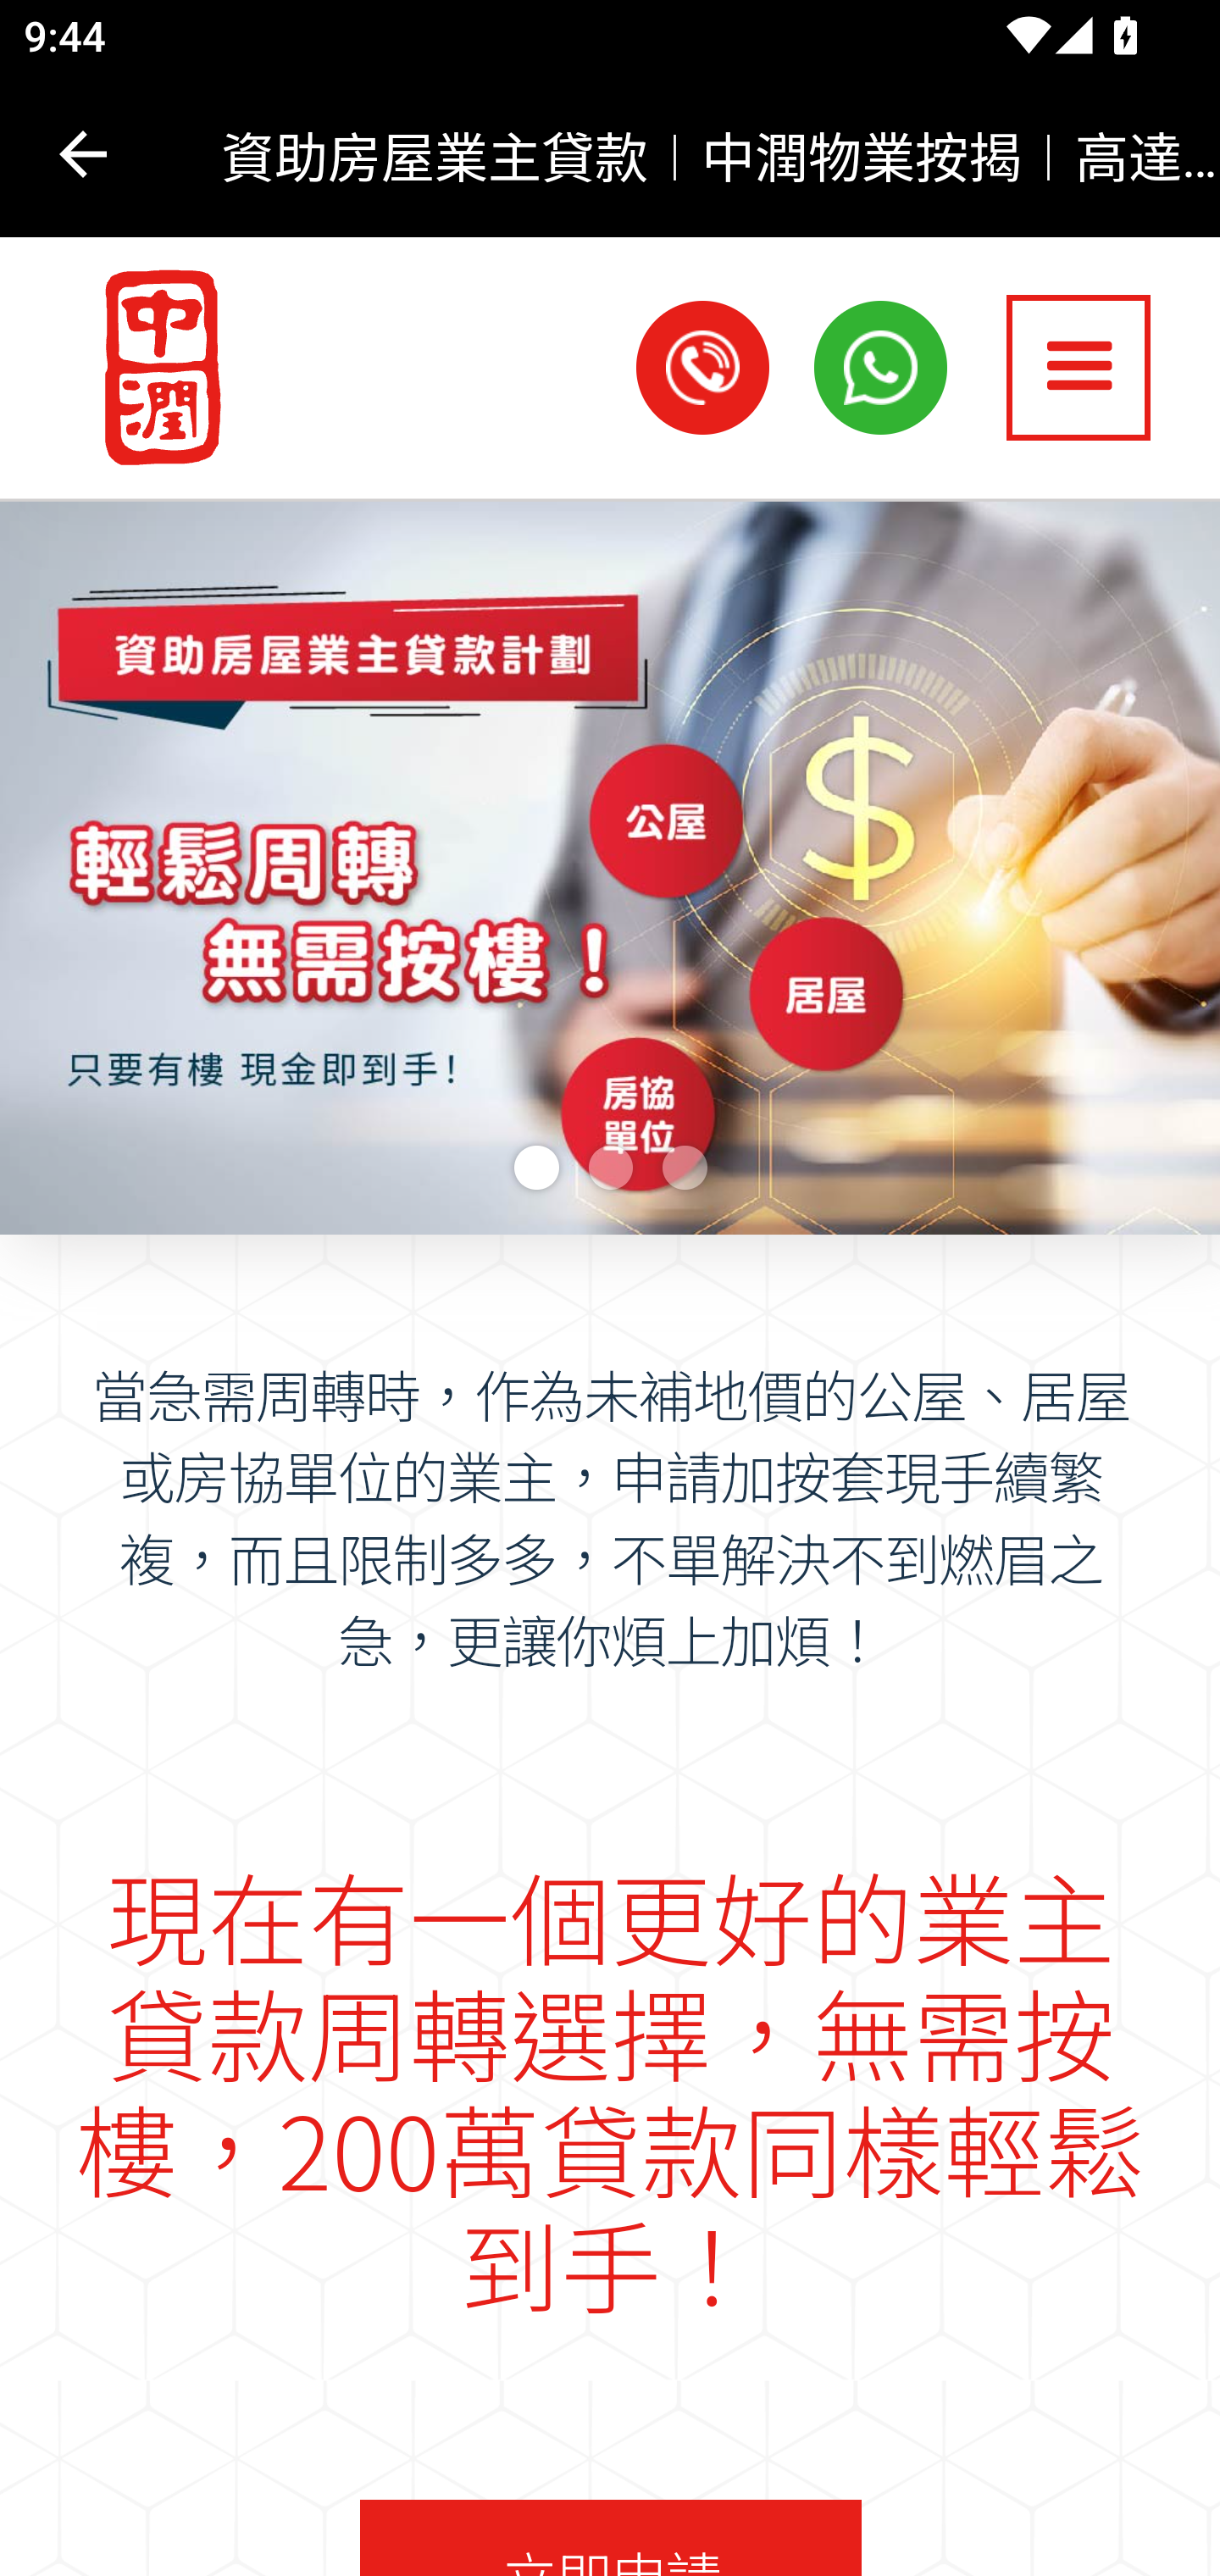 Image resolution: width=1220 pixels, height=2576 pixels. I want to click on Show slide 3 of 3, so click(685, 1168).